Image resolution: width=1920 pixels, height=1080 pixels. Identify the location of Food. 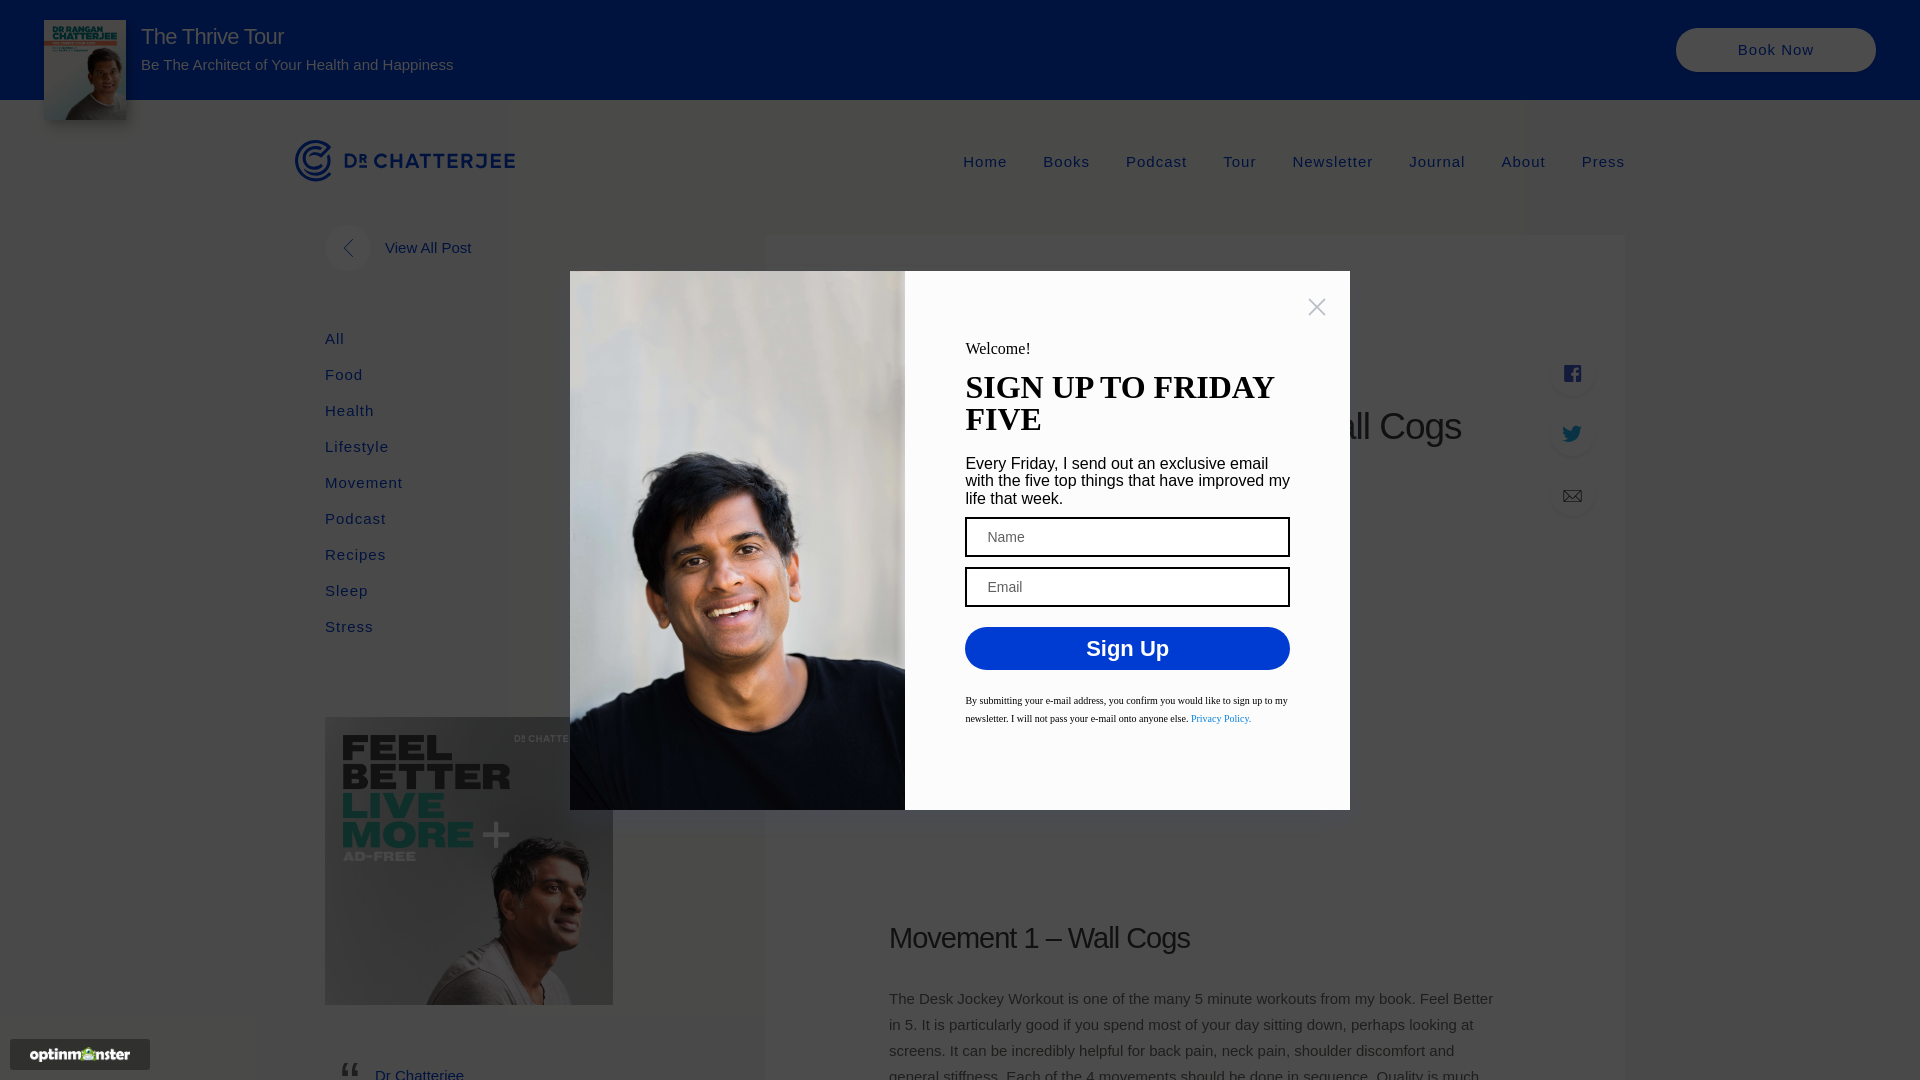
(343, 374).